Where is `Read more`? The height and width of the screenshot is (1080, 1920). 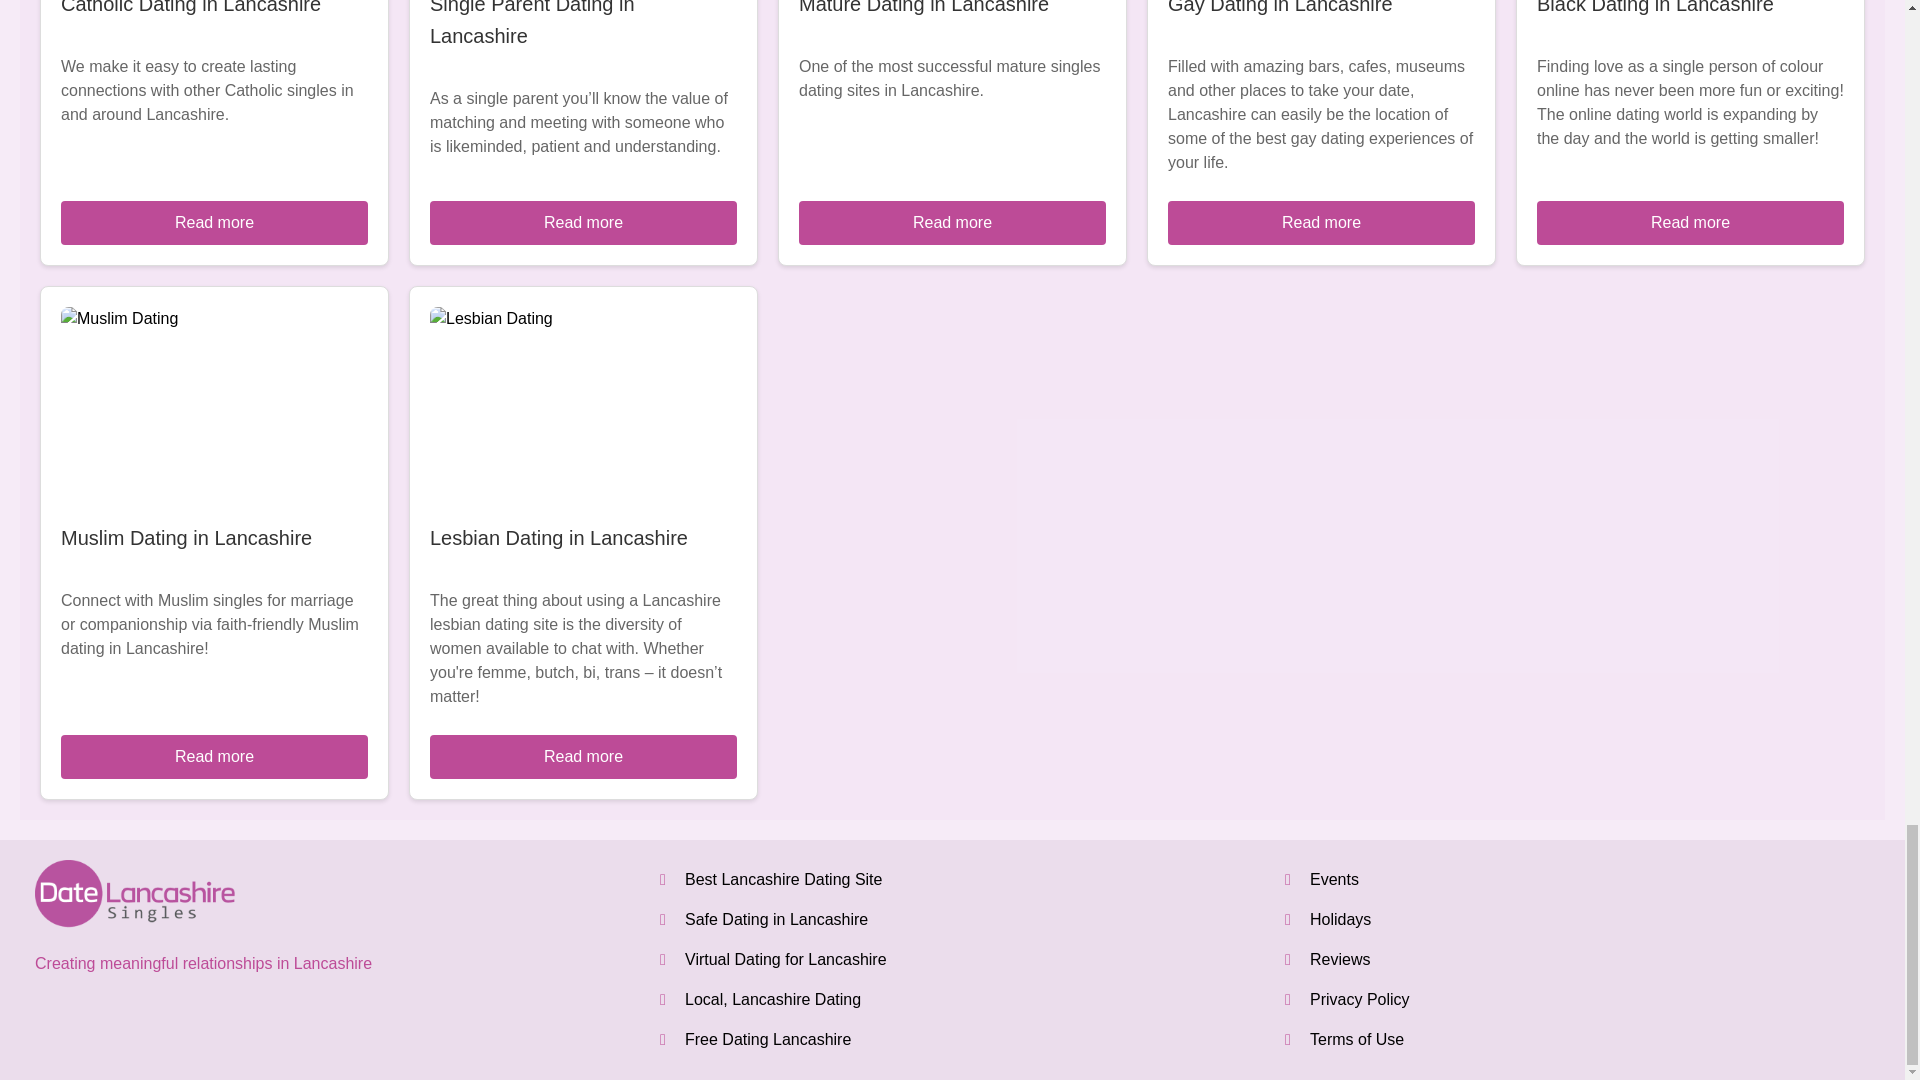
Read more is located at coordinates (214, 222).